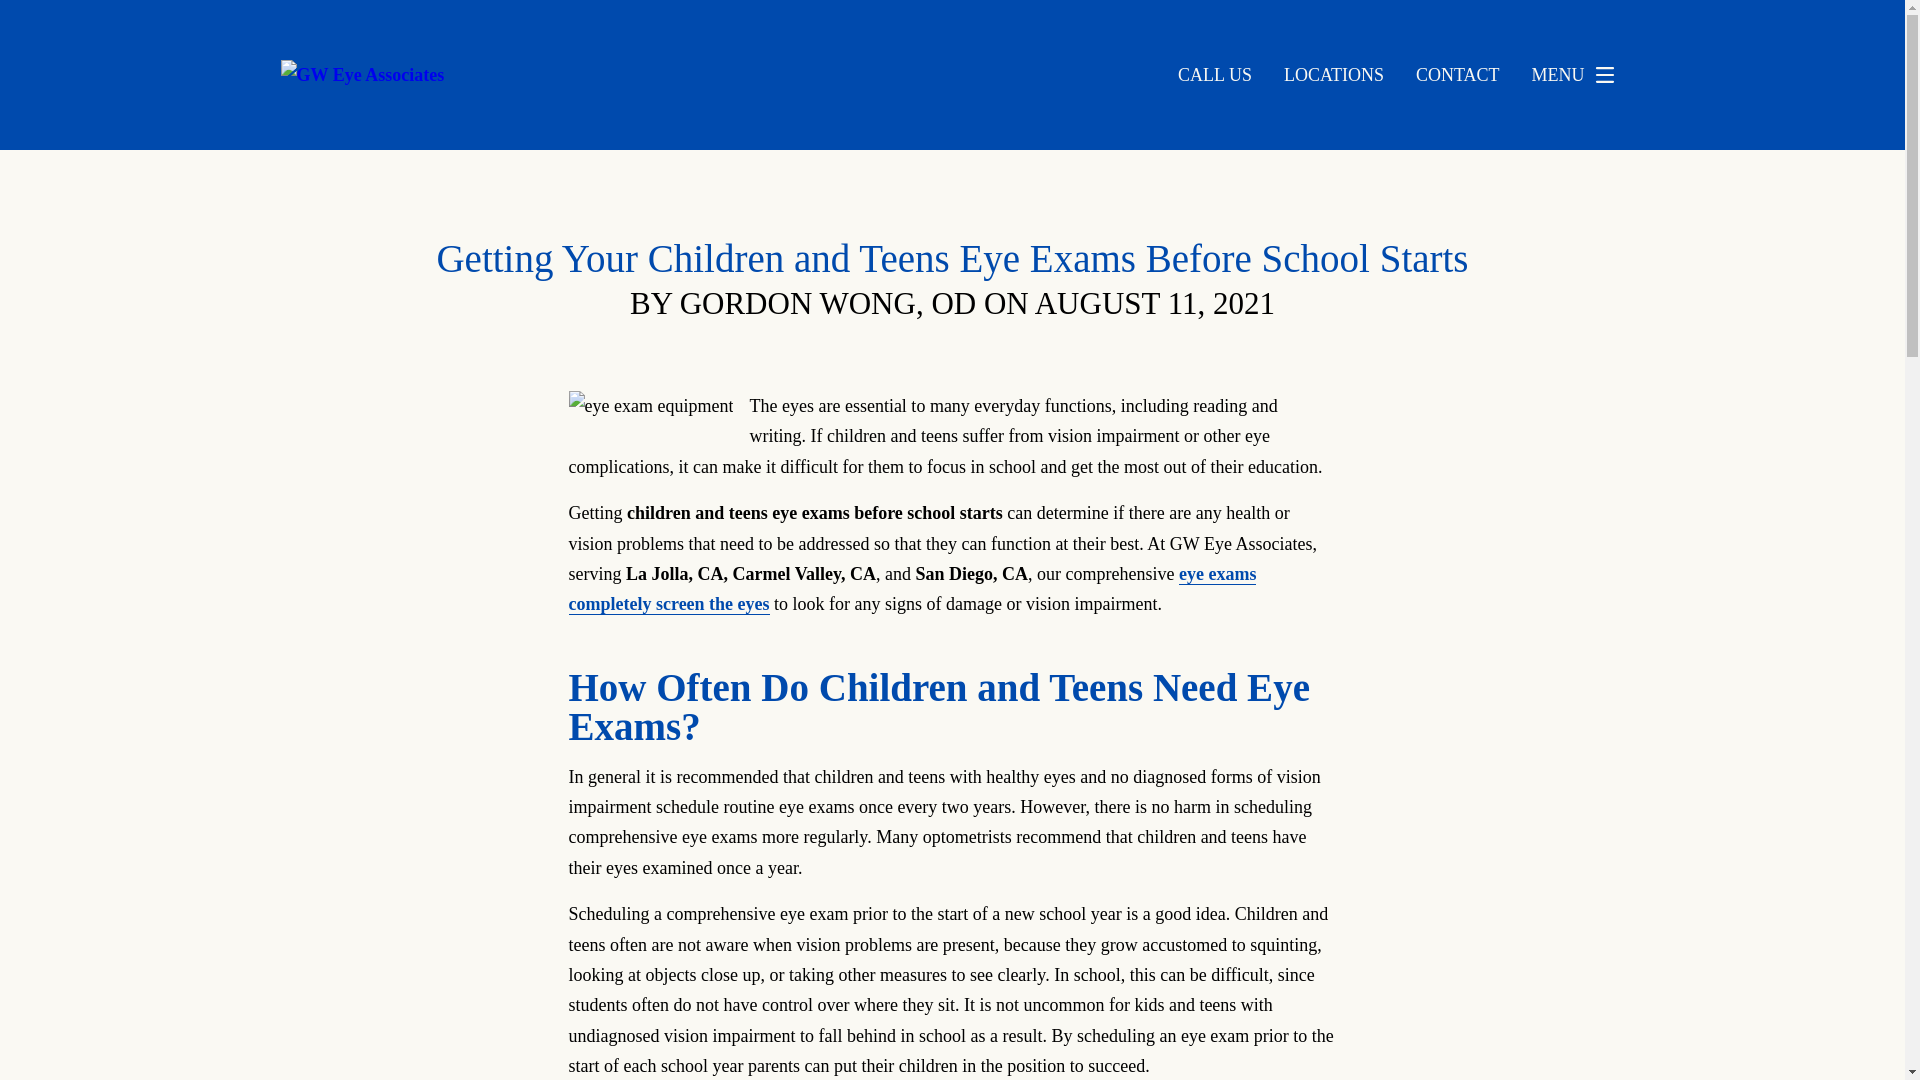 The width and height of the screenshot is (1920, 1080). Describe the element at coordinates (1578, 75) in the screenshot. I see `MENU` at that location.